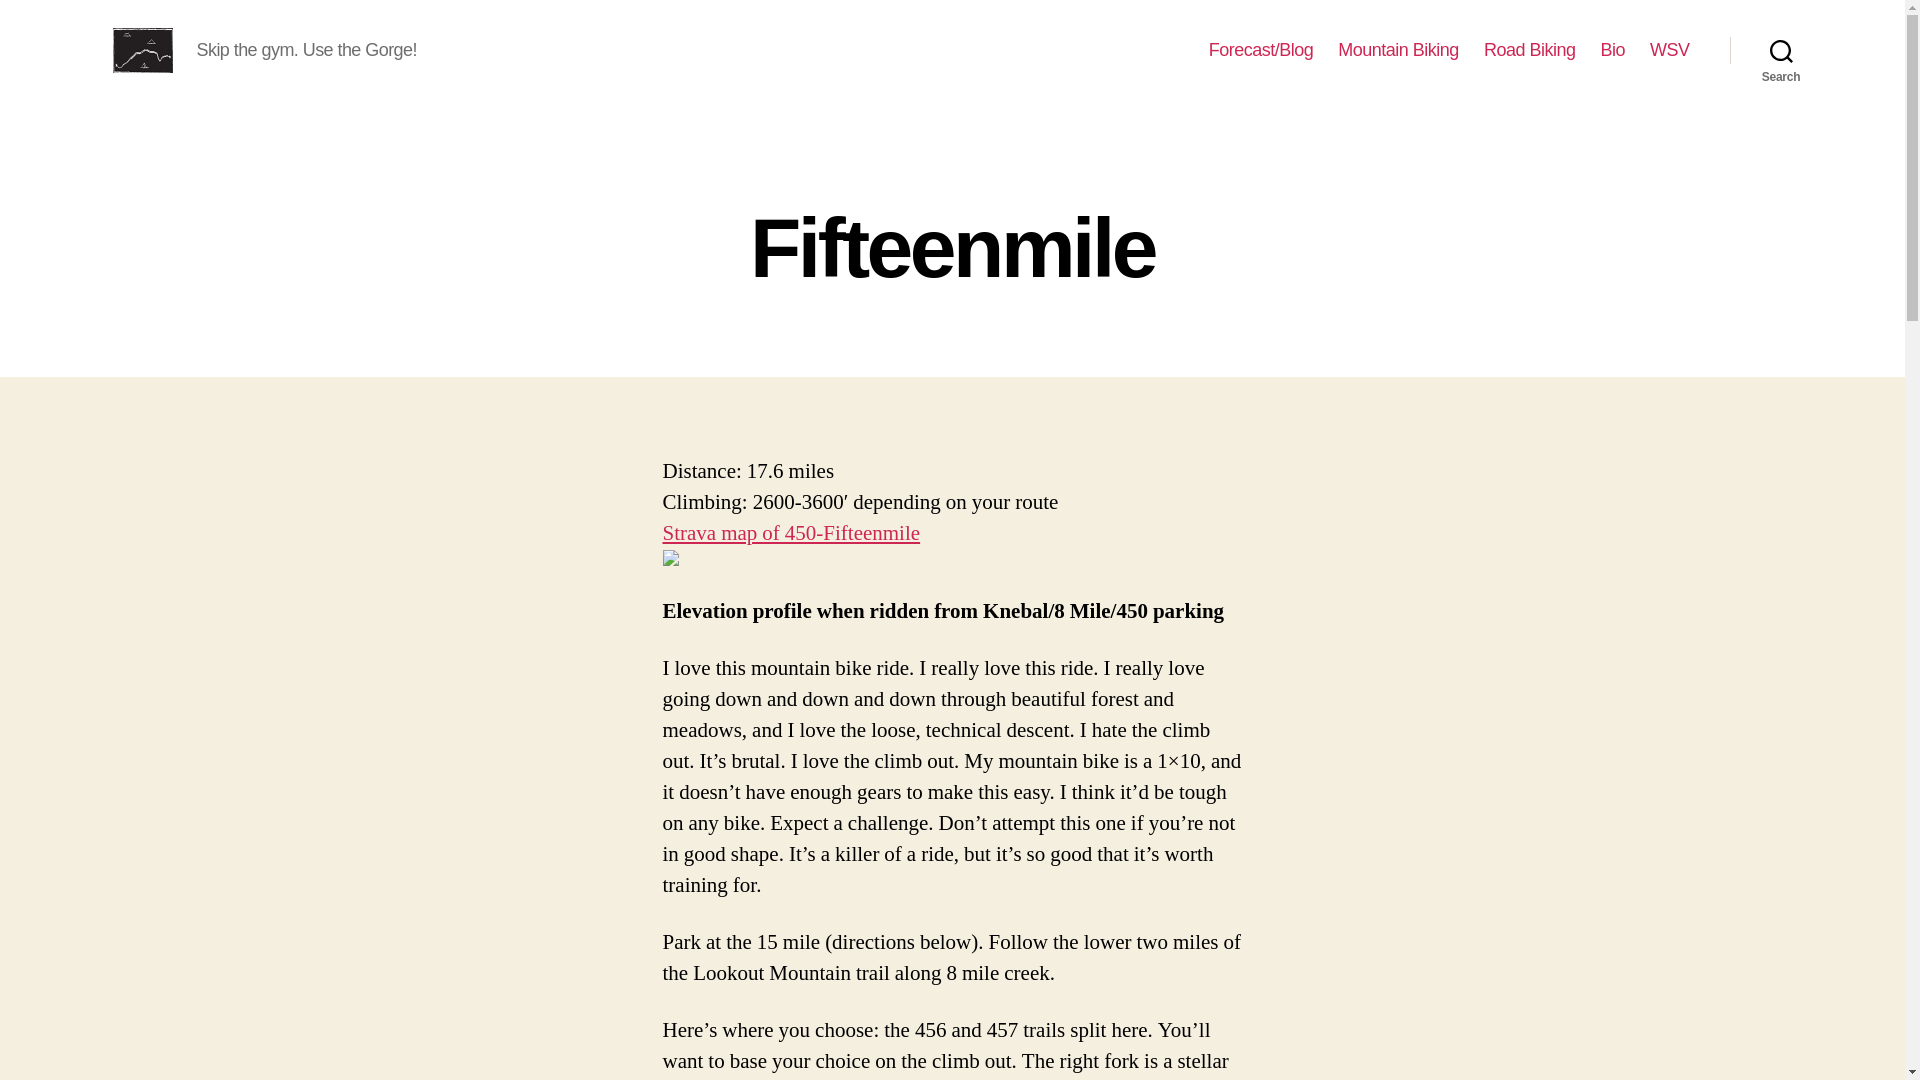 The width and height of the screenshot is (1920, 1080). What do you see at coordinates (1669, 50) in the screenshot?
I see `WSV` at bounding box center [1669, 50].